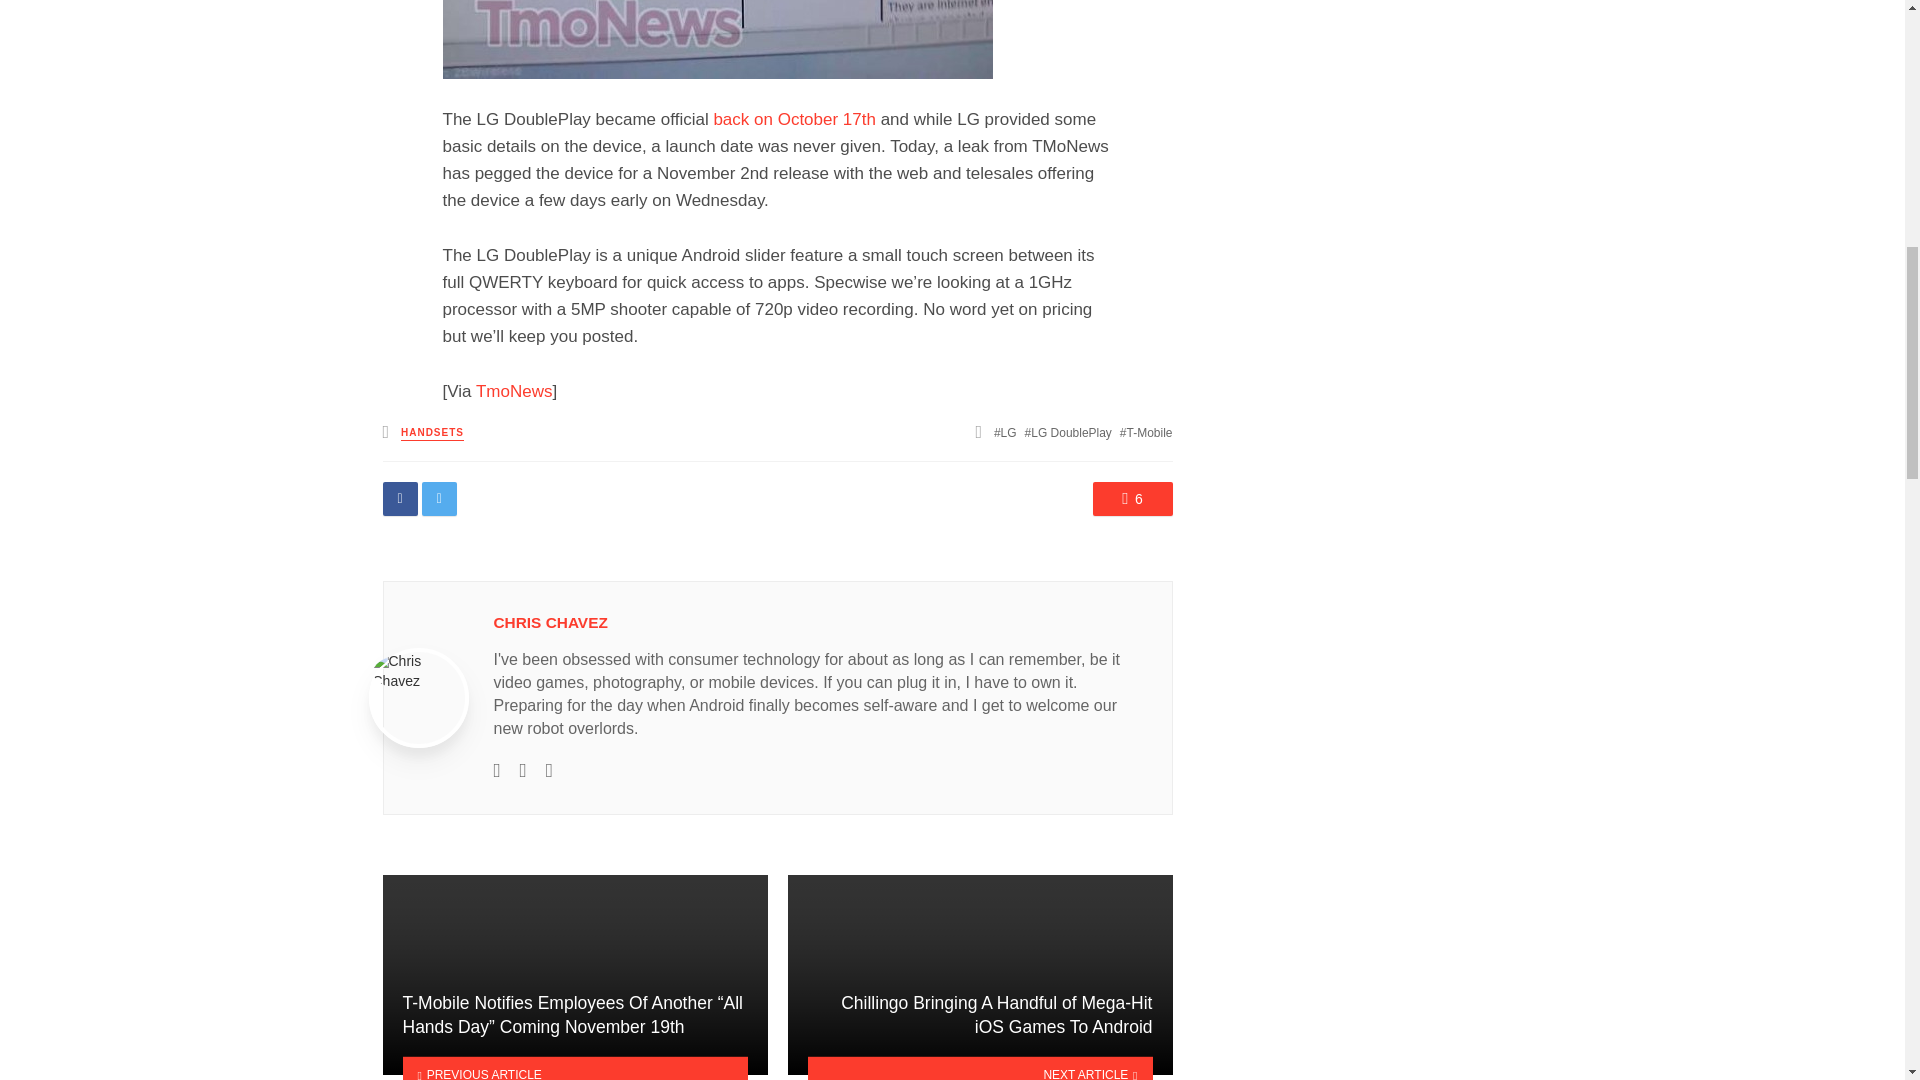  What do you see at coordinates (1068, 432) in the screenshot?
I see `LG DoublePlay` at bounding box center [1068, 432].